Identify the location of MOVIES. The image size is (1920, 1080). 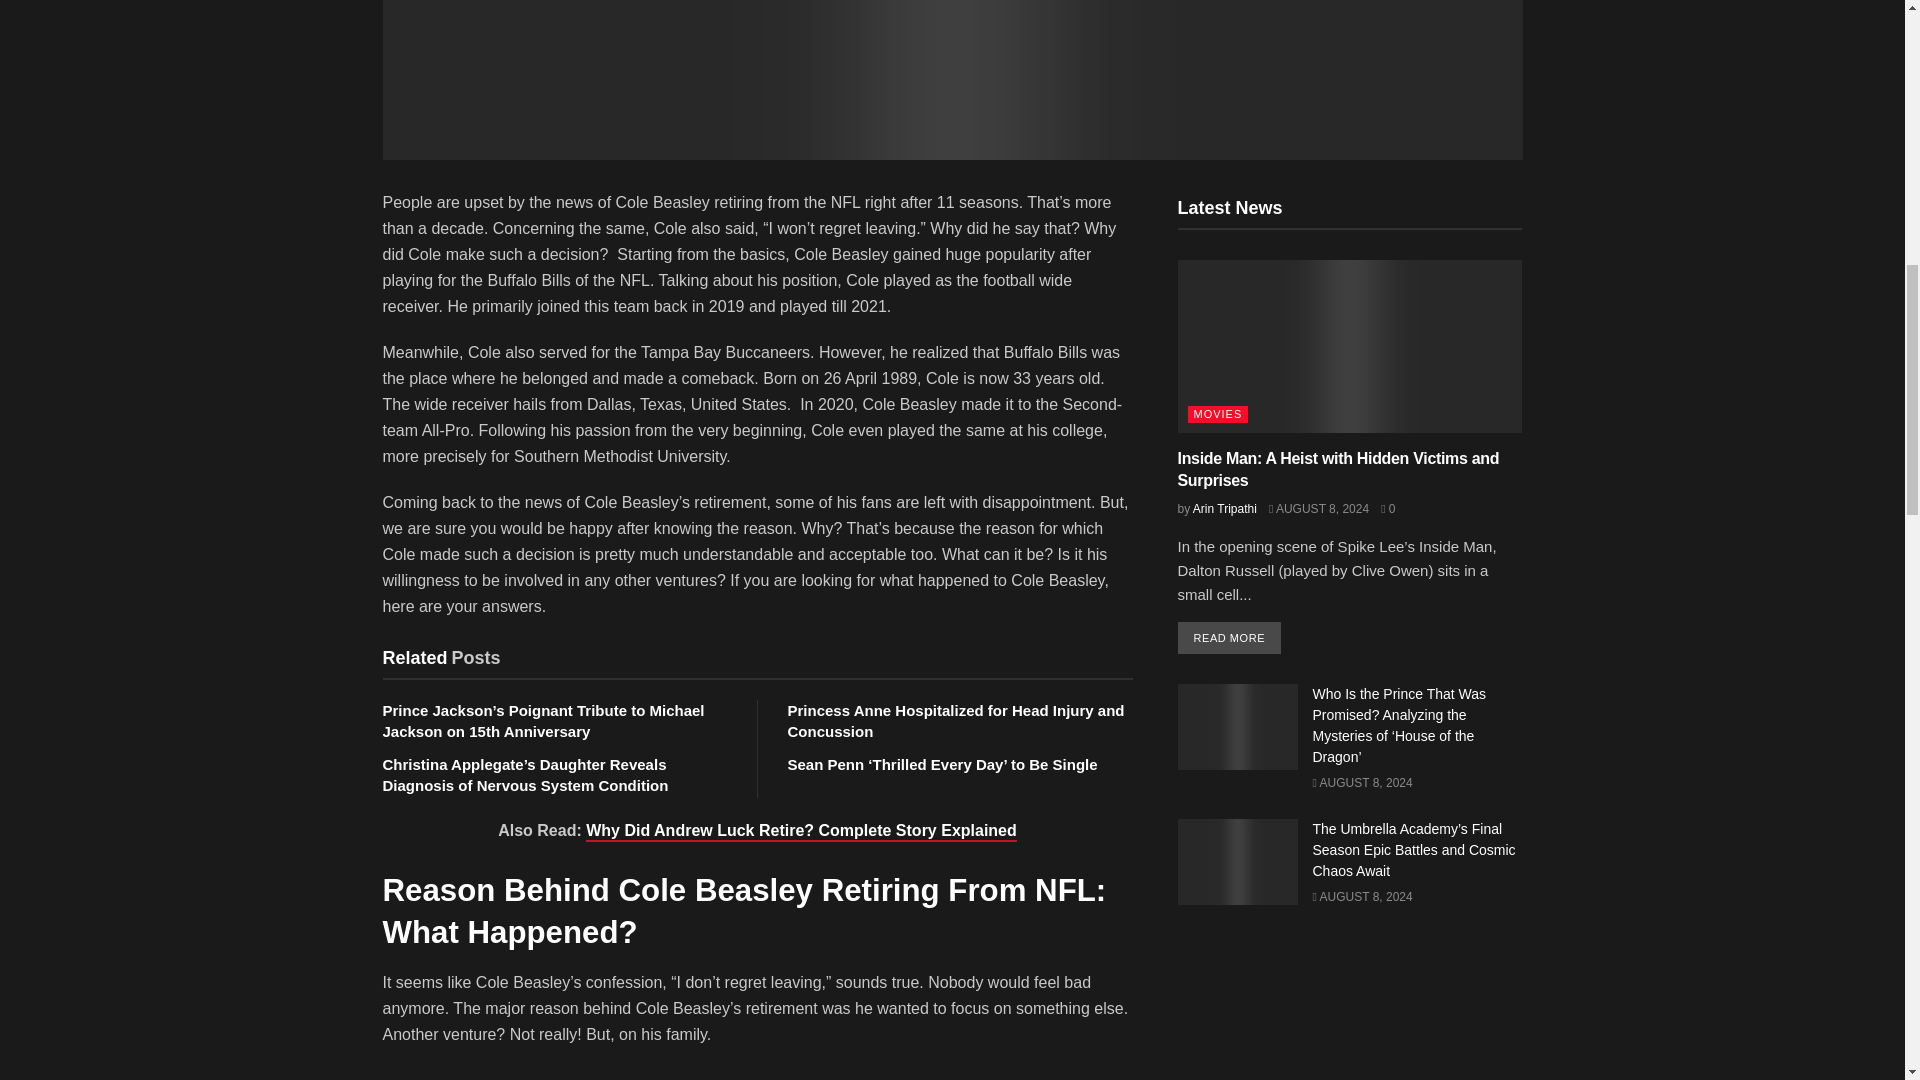
(1218, 414).